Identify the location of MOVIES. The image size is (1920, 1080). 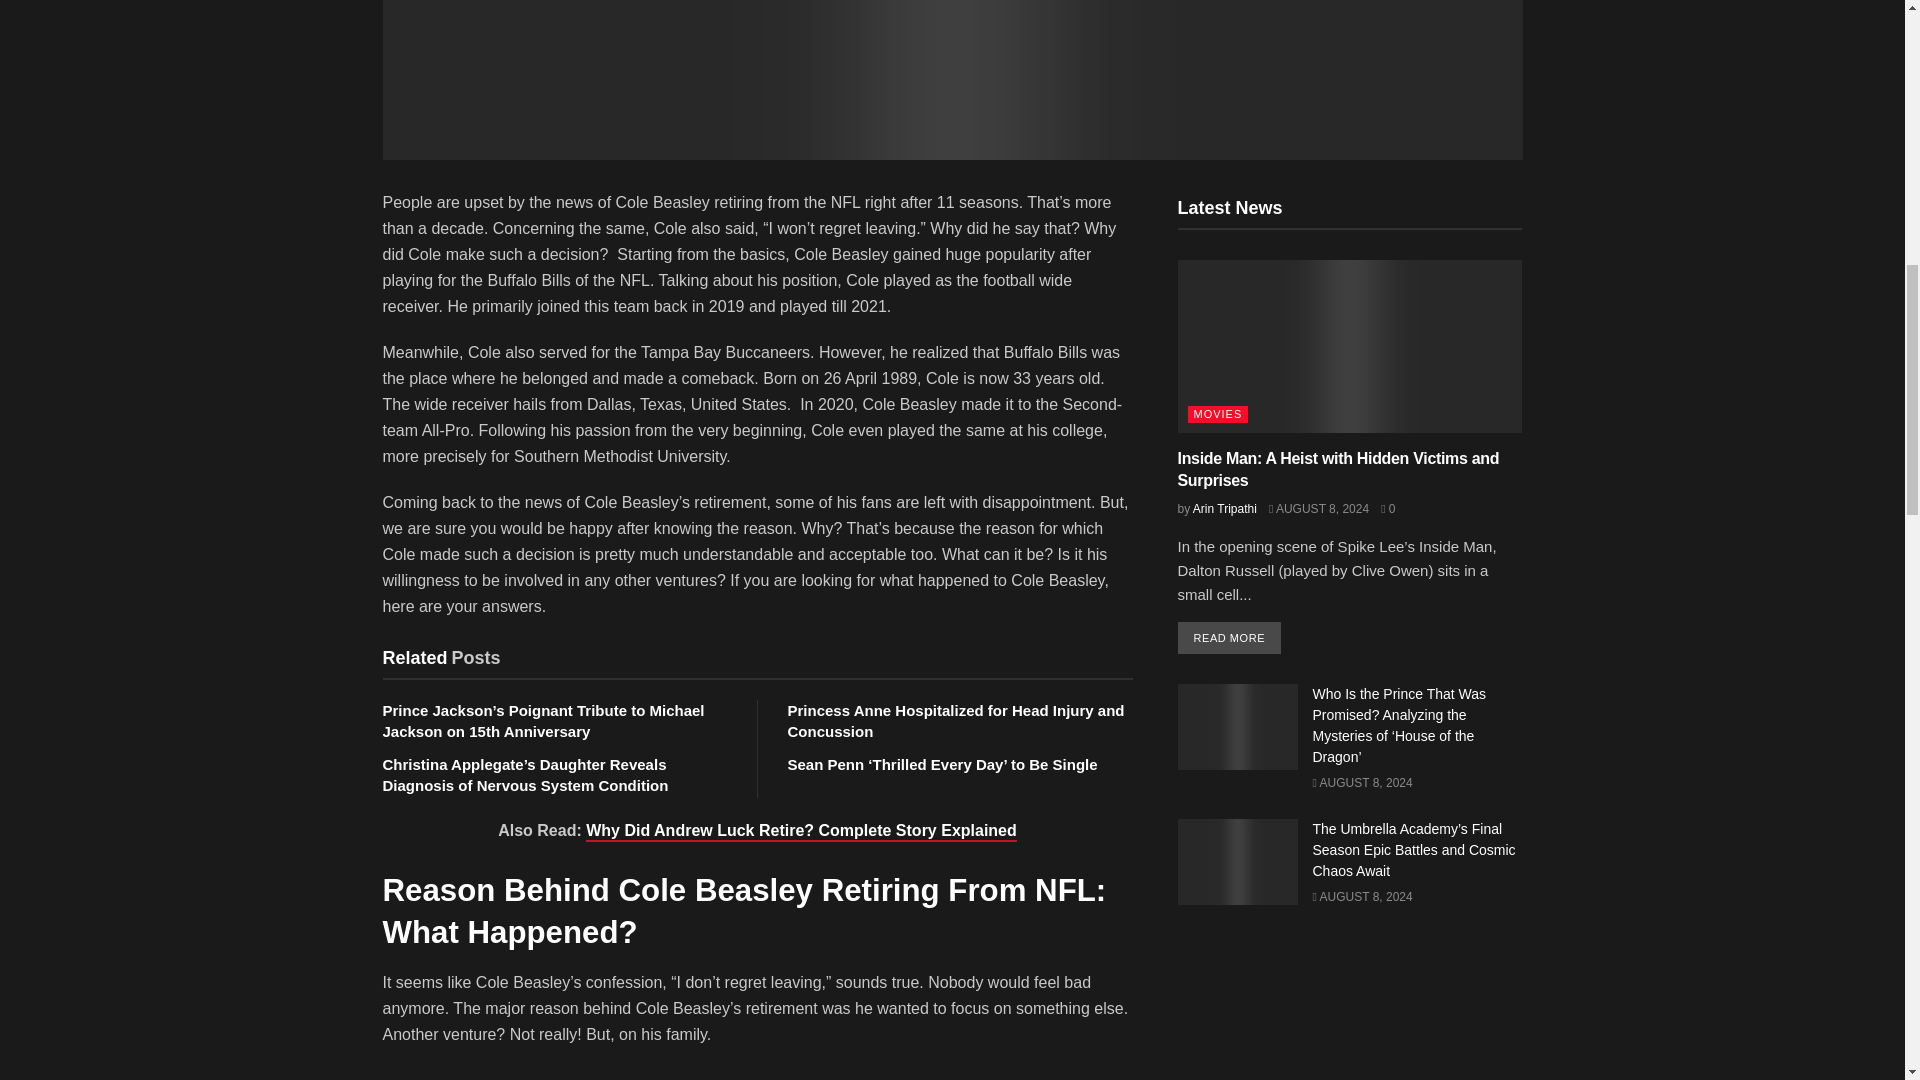
(1218, 414).